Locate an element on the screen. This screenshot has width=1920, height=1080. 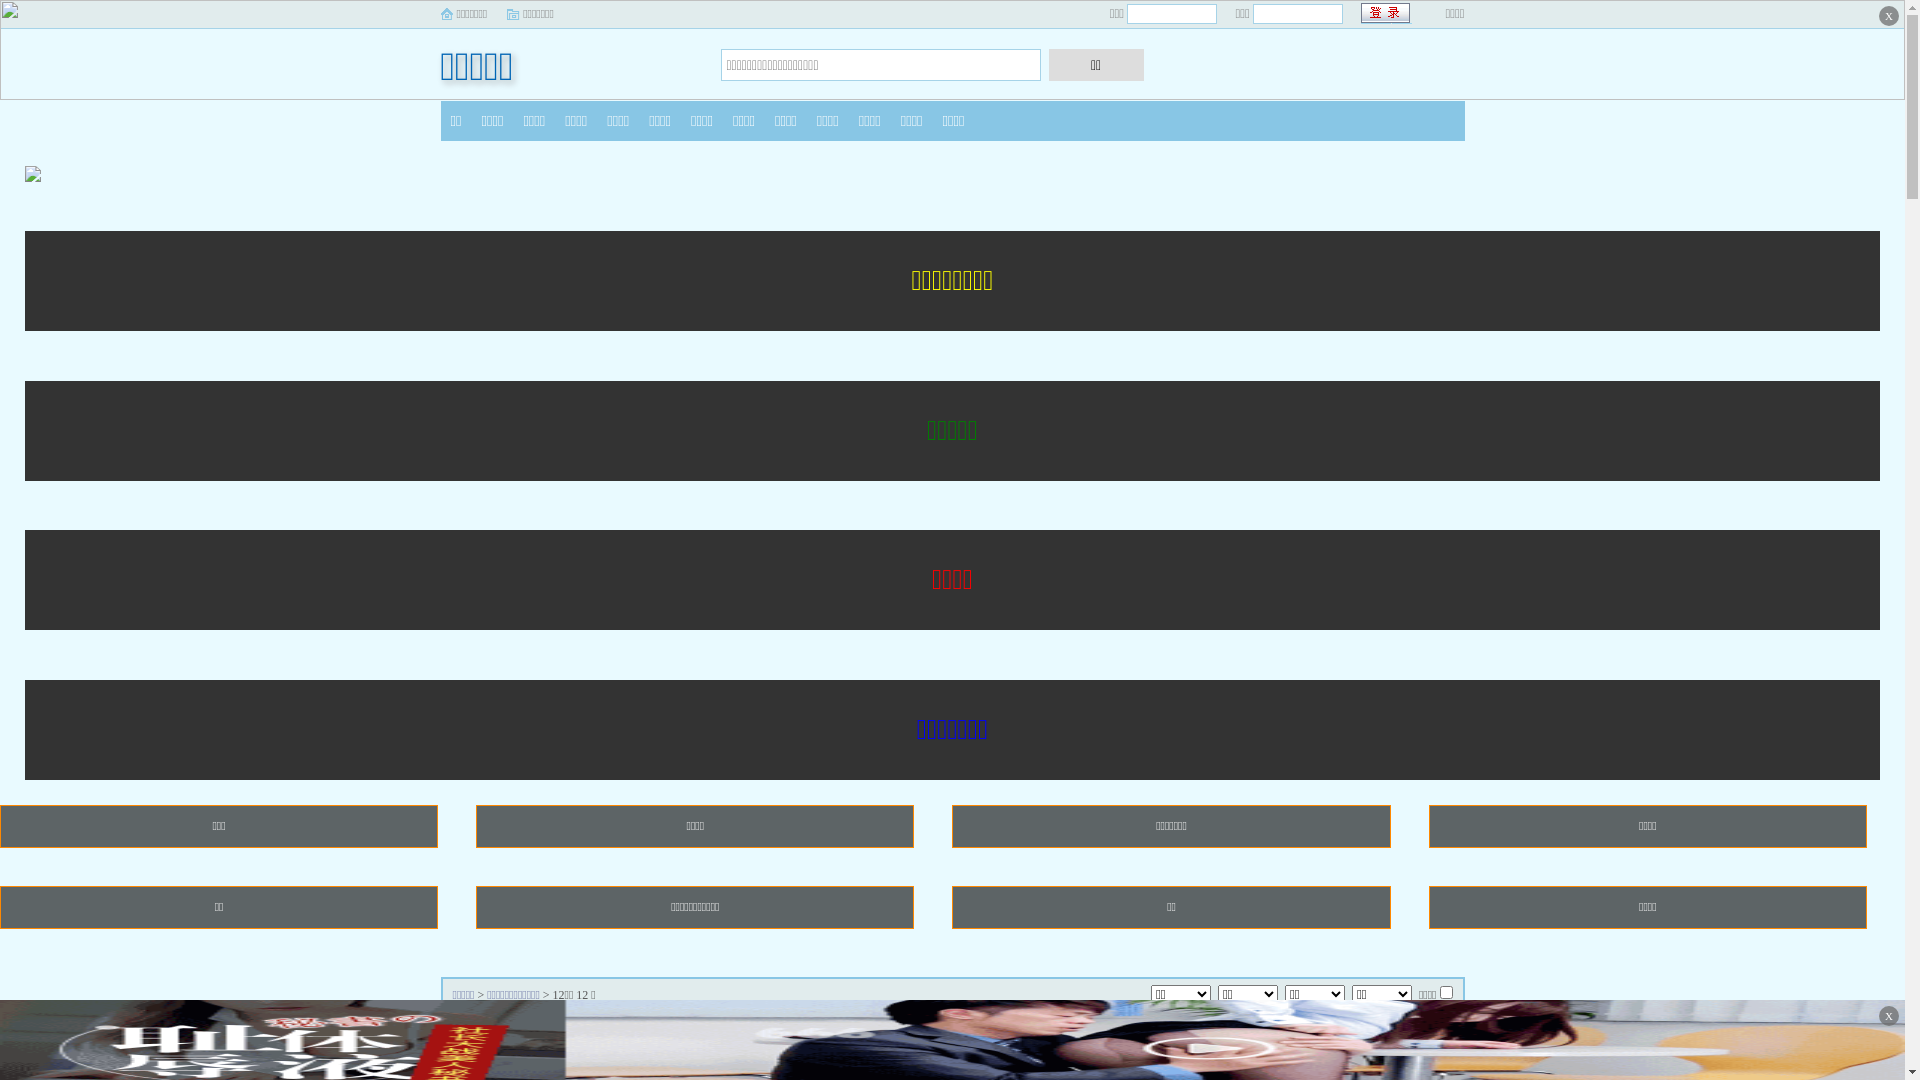
X is located at coordinates (1889, 1016).